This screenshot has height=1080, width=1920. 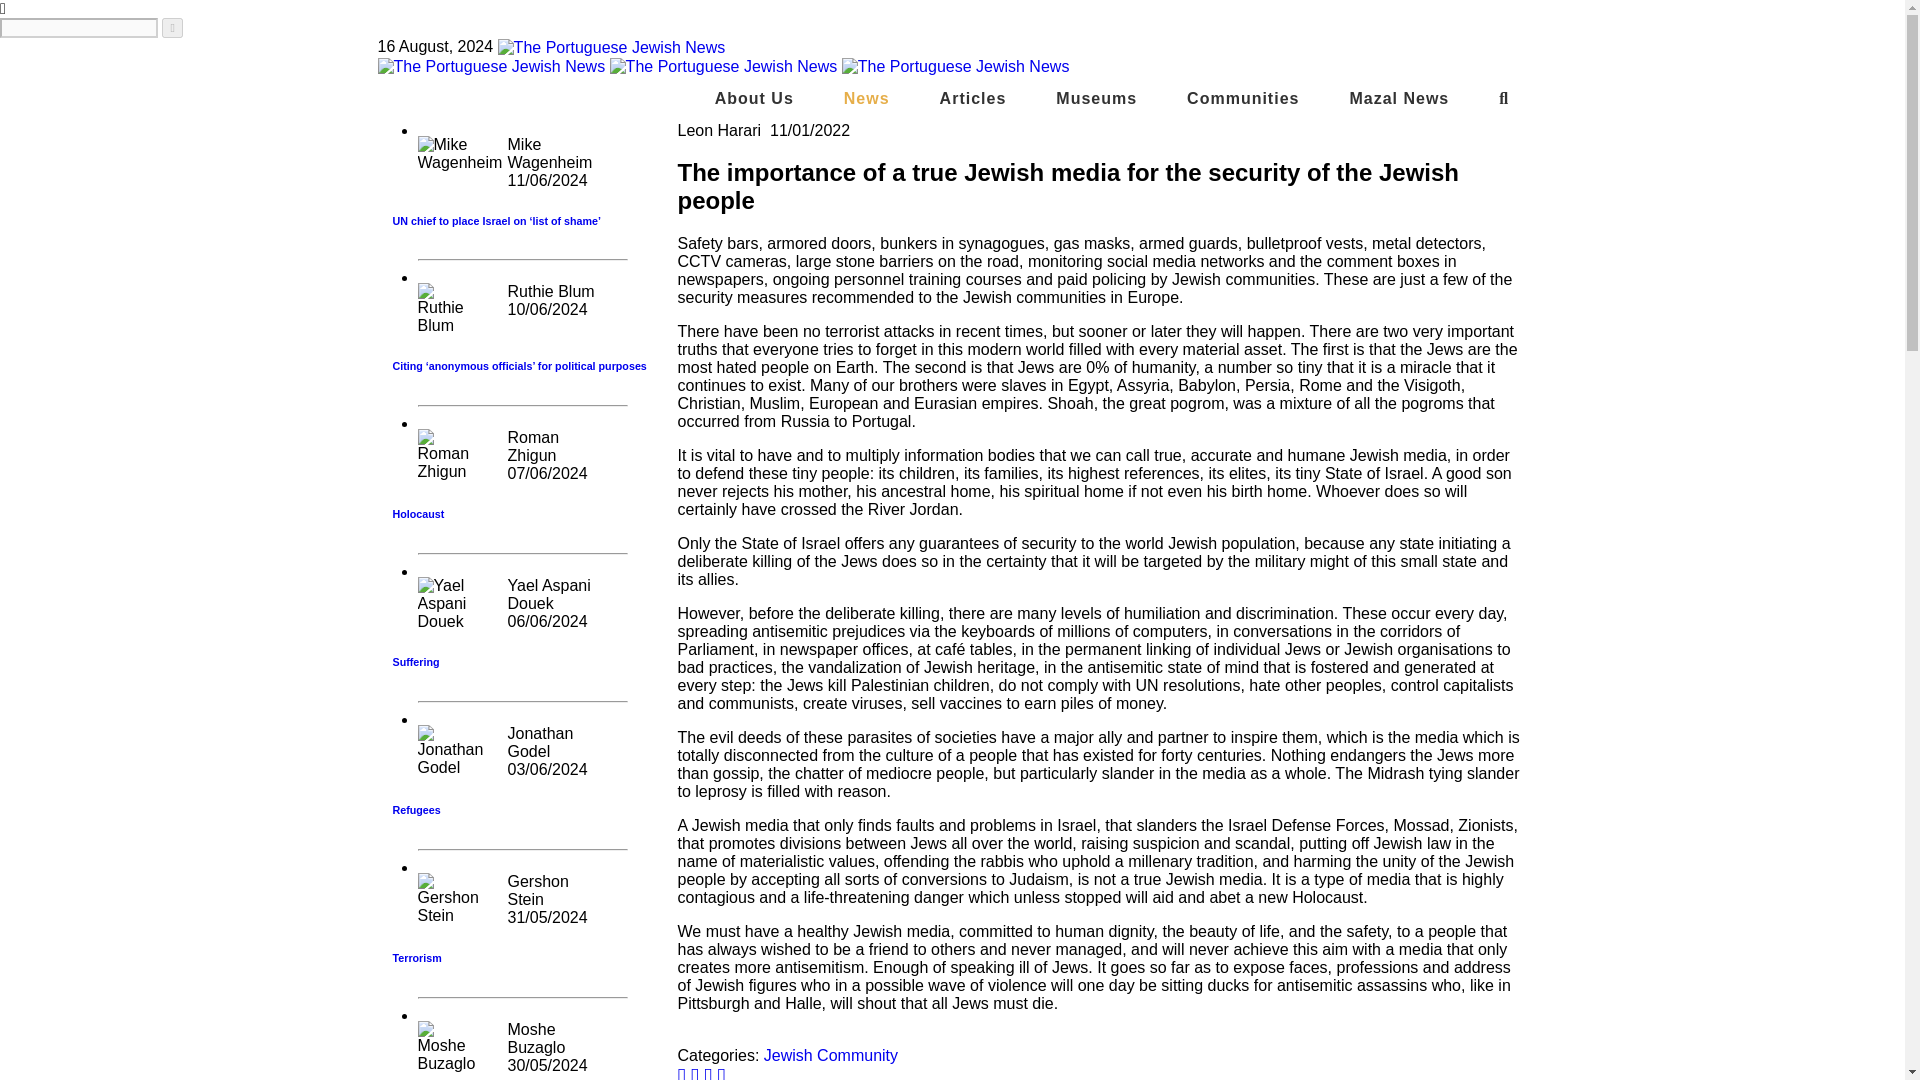 What do you see at coordinates (534, 446) in the screenshot?
I see `Roman Zhigun` at bounding box center [534, 446].